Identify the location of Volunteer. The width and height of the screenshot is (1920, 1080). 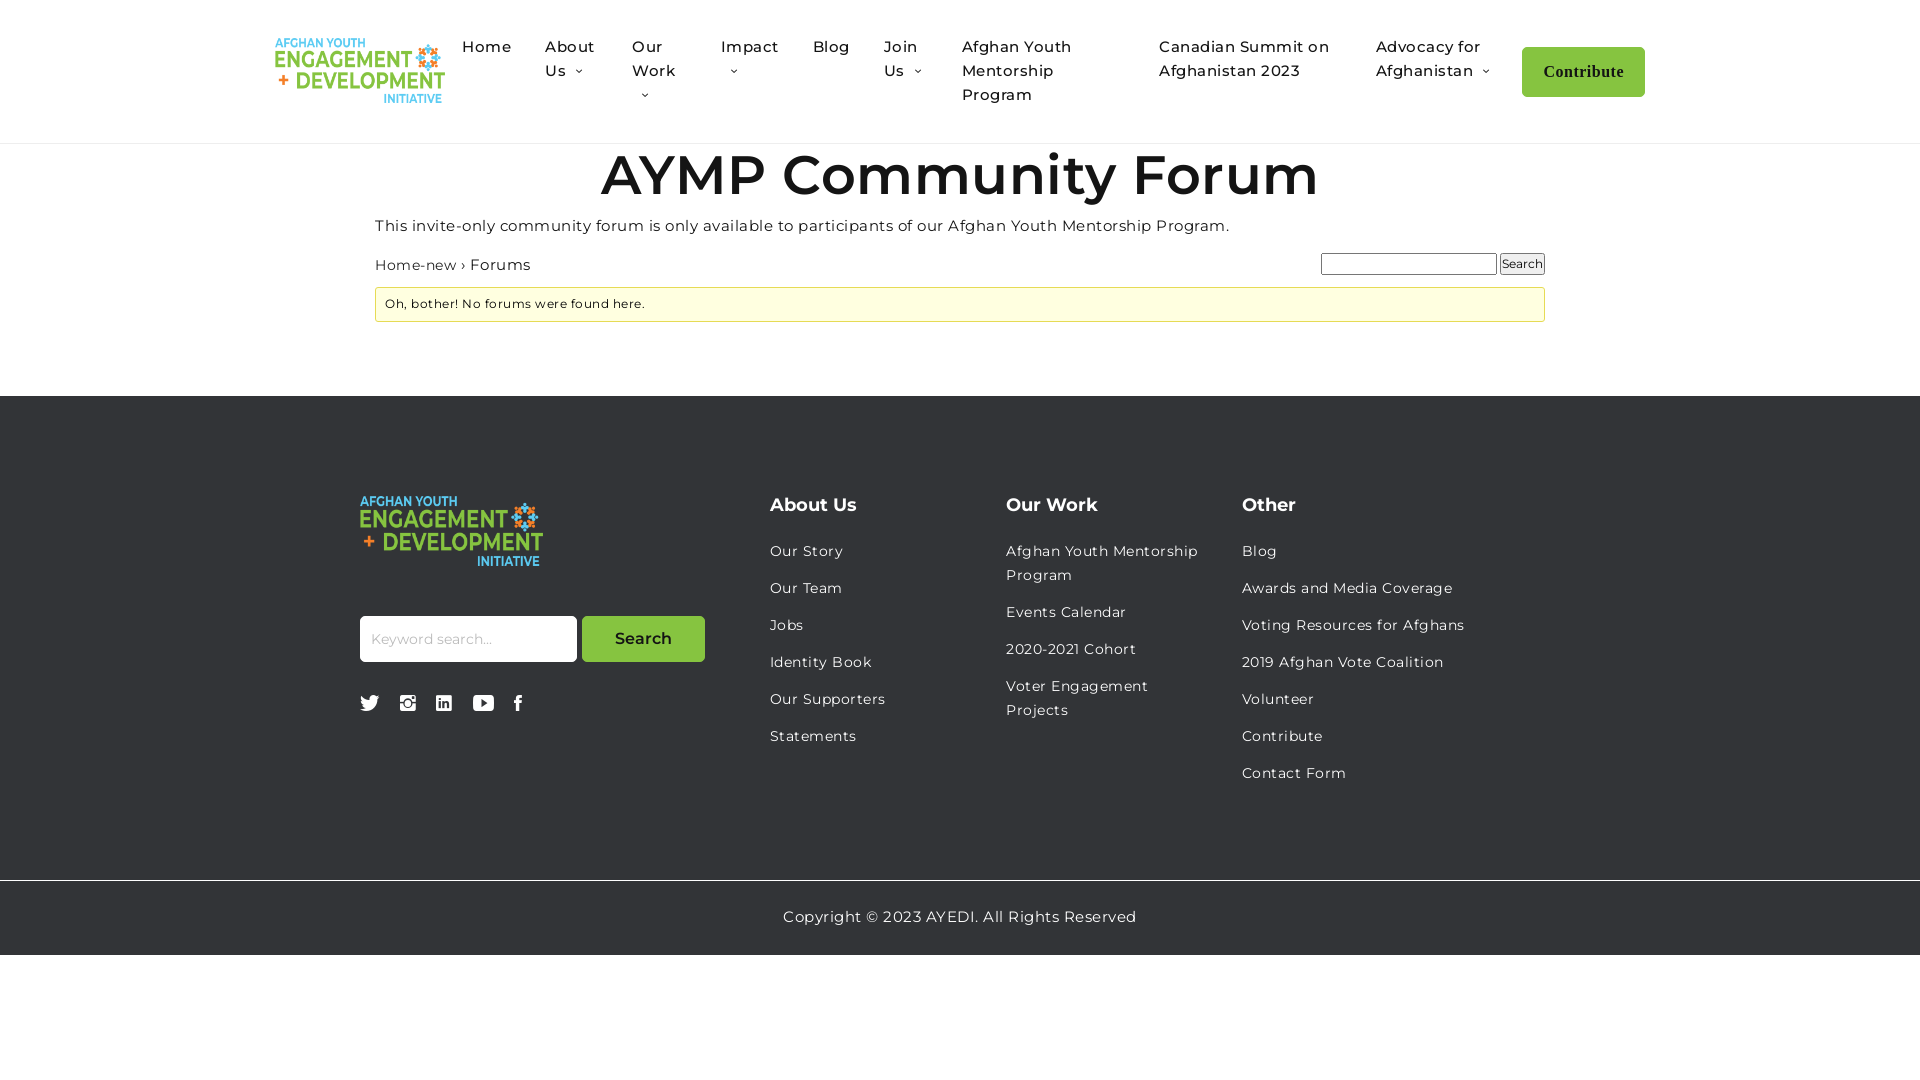
(1278, 699).